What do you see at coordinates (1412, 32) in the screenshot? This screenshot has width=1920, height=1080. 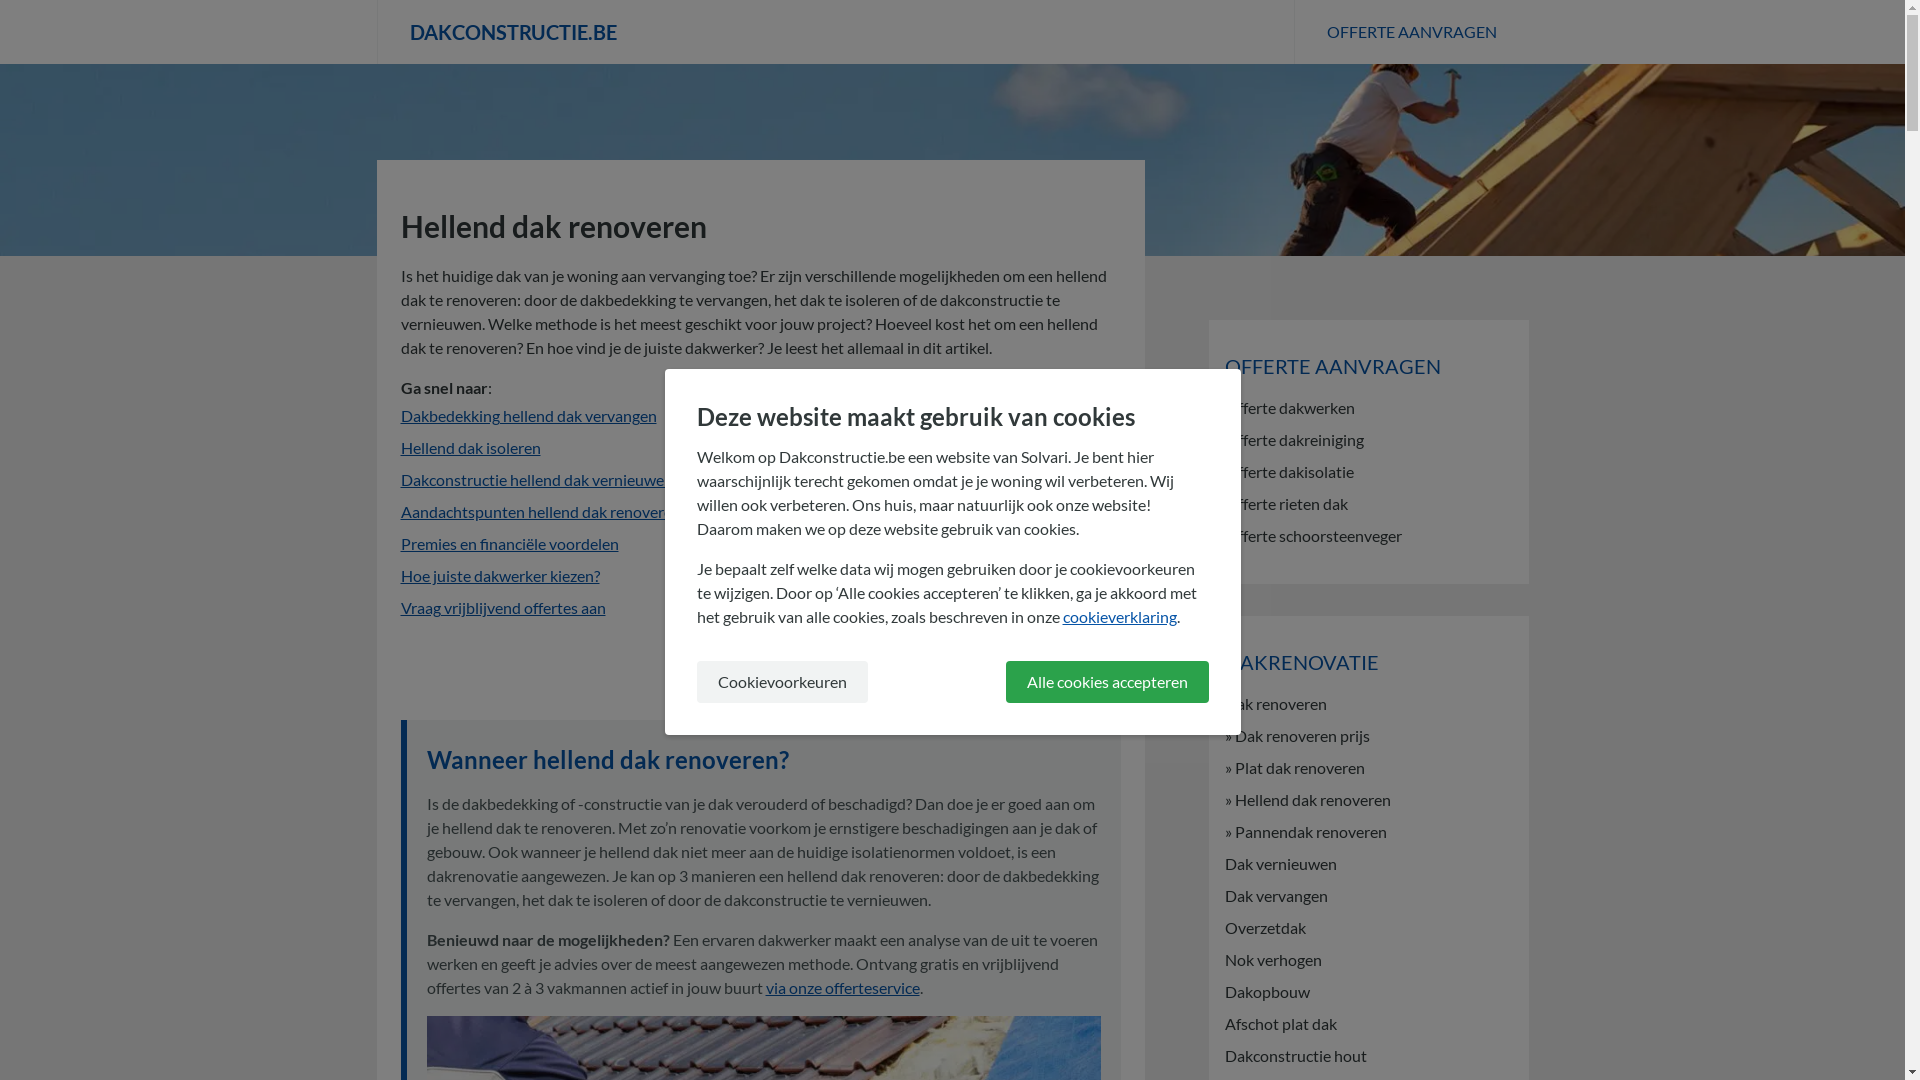 I see `OFFERTE AANVRAGEN` at bounding box center [1412, 32].